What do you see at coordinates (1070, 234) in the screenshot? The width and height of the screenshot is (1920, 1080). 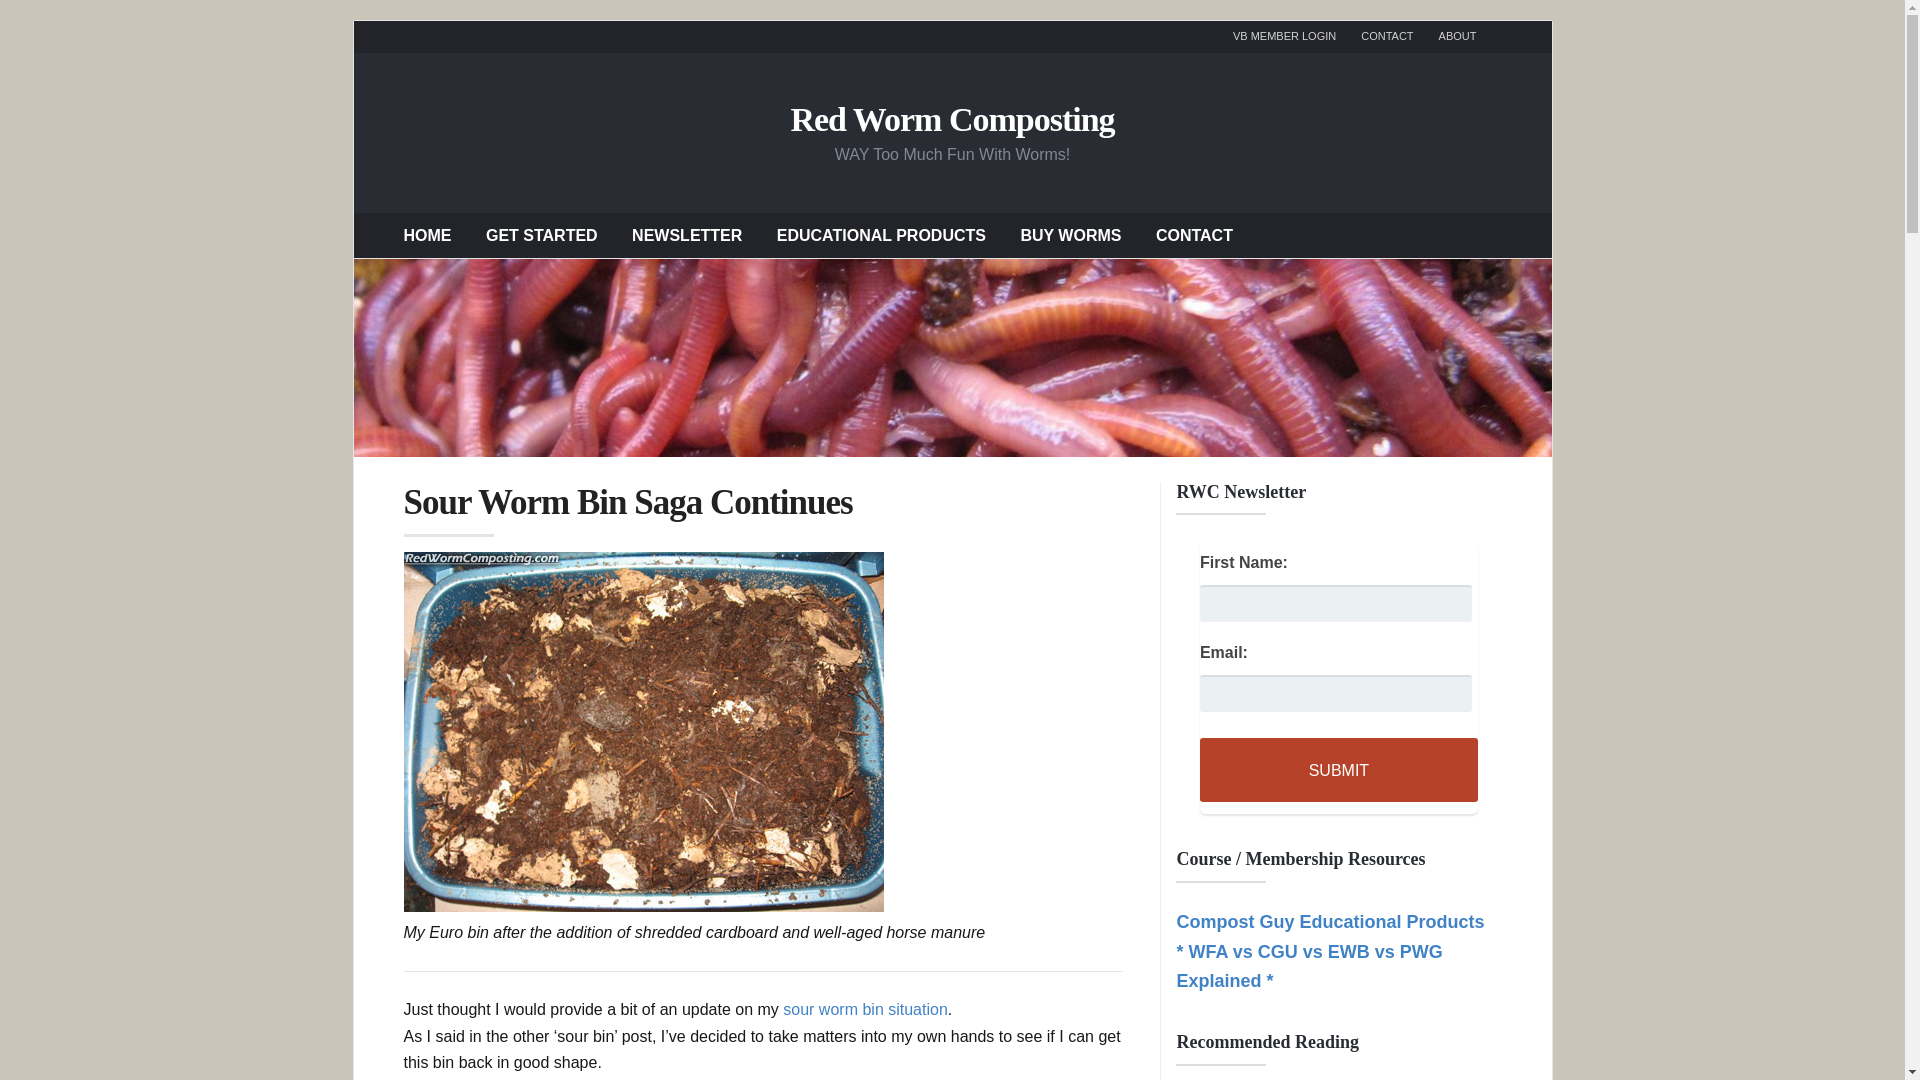 I see `BUY WORMS` at bounding box center [1070, 234].